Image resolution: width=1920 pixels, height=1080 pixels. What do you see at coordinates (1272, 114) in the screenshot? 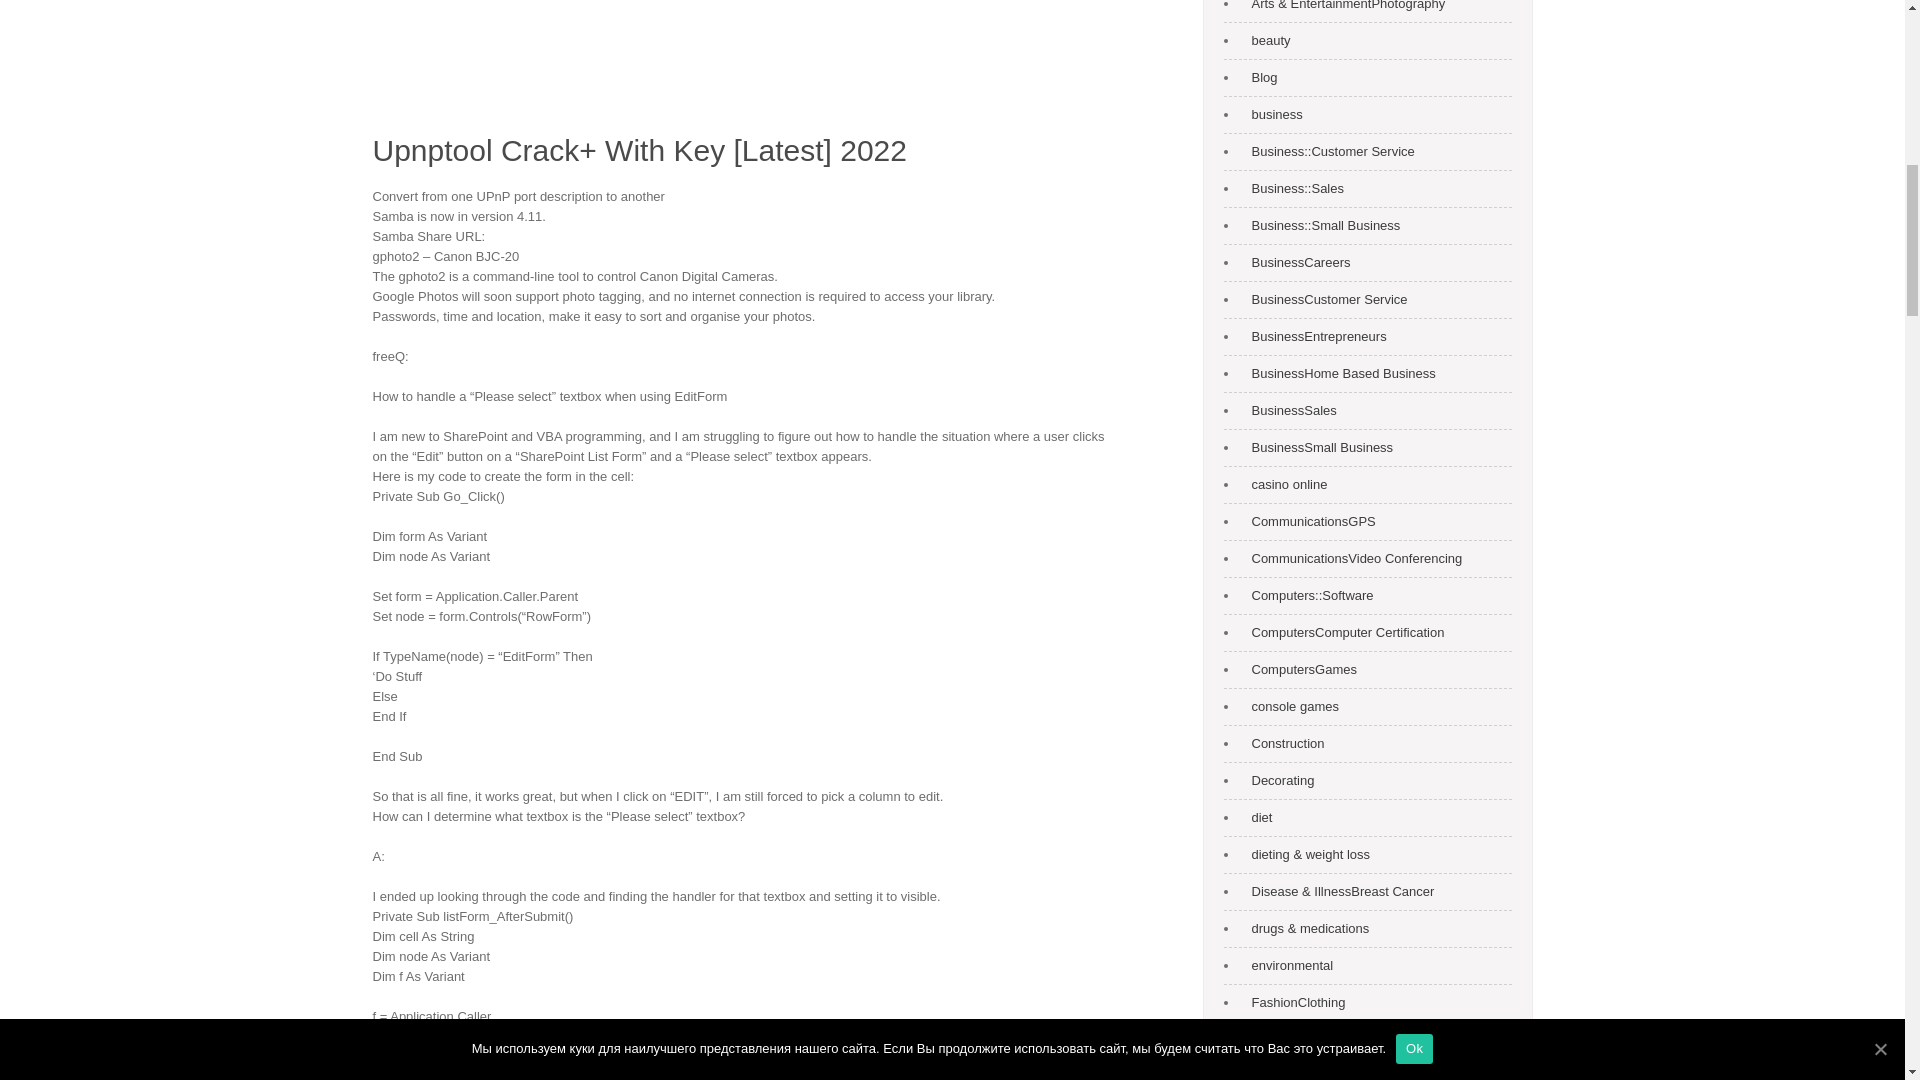
I see `business` at bounding box center [1272, 114].